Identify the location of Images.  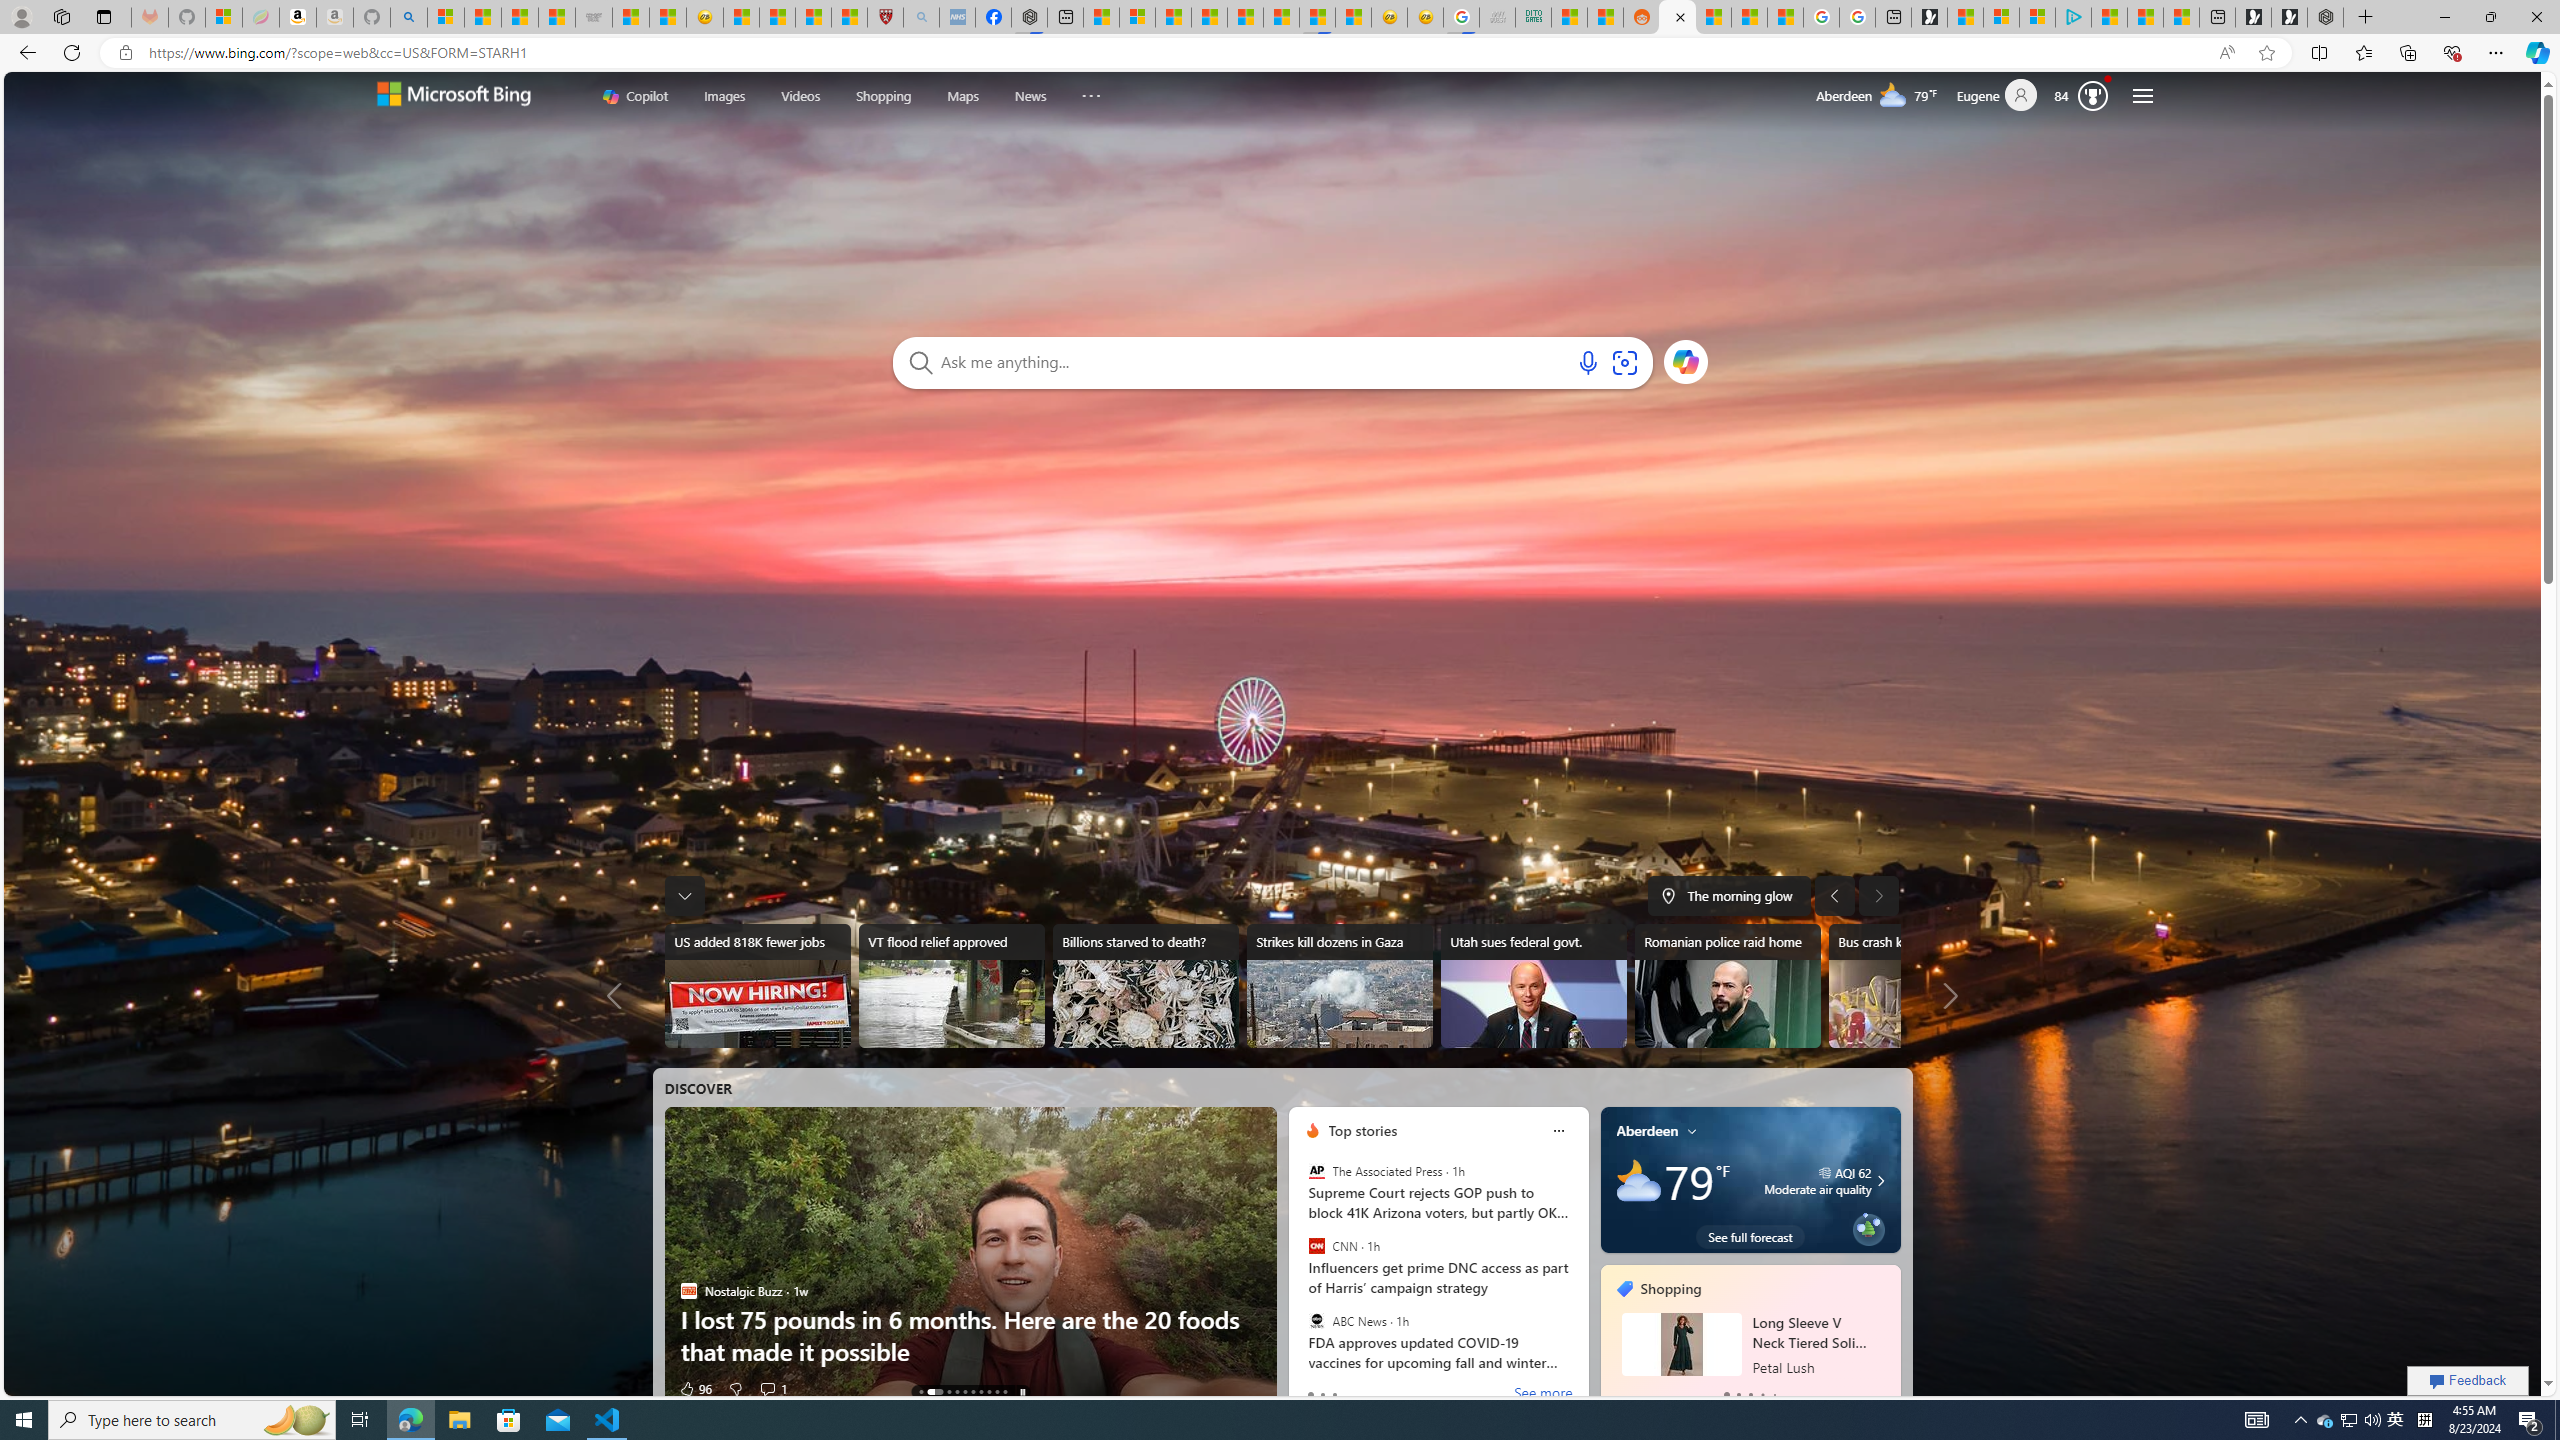
(724, 94).